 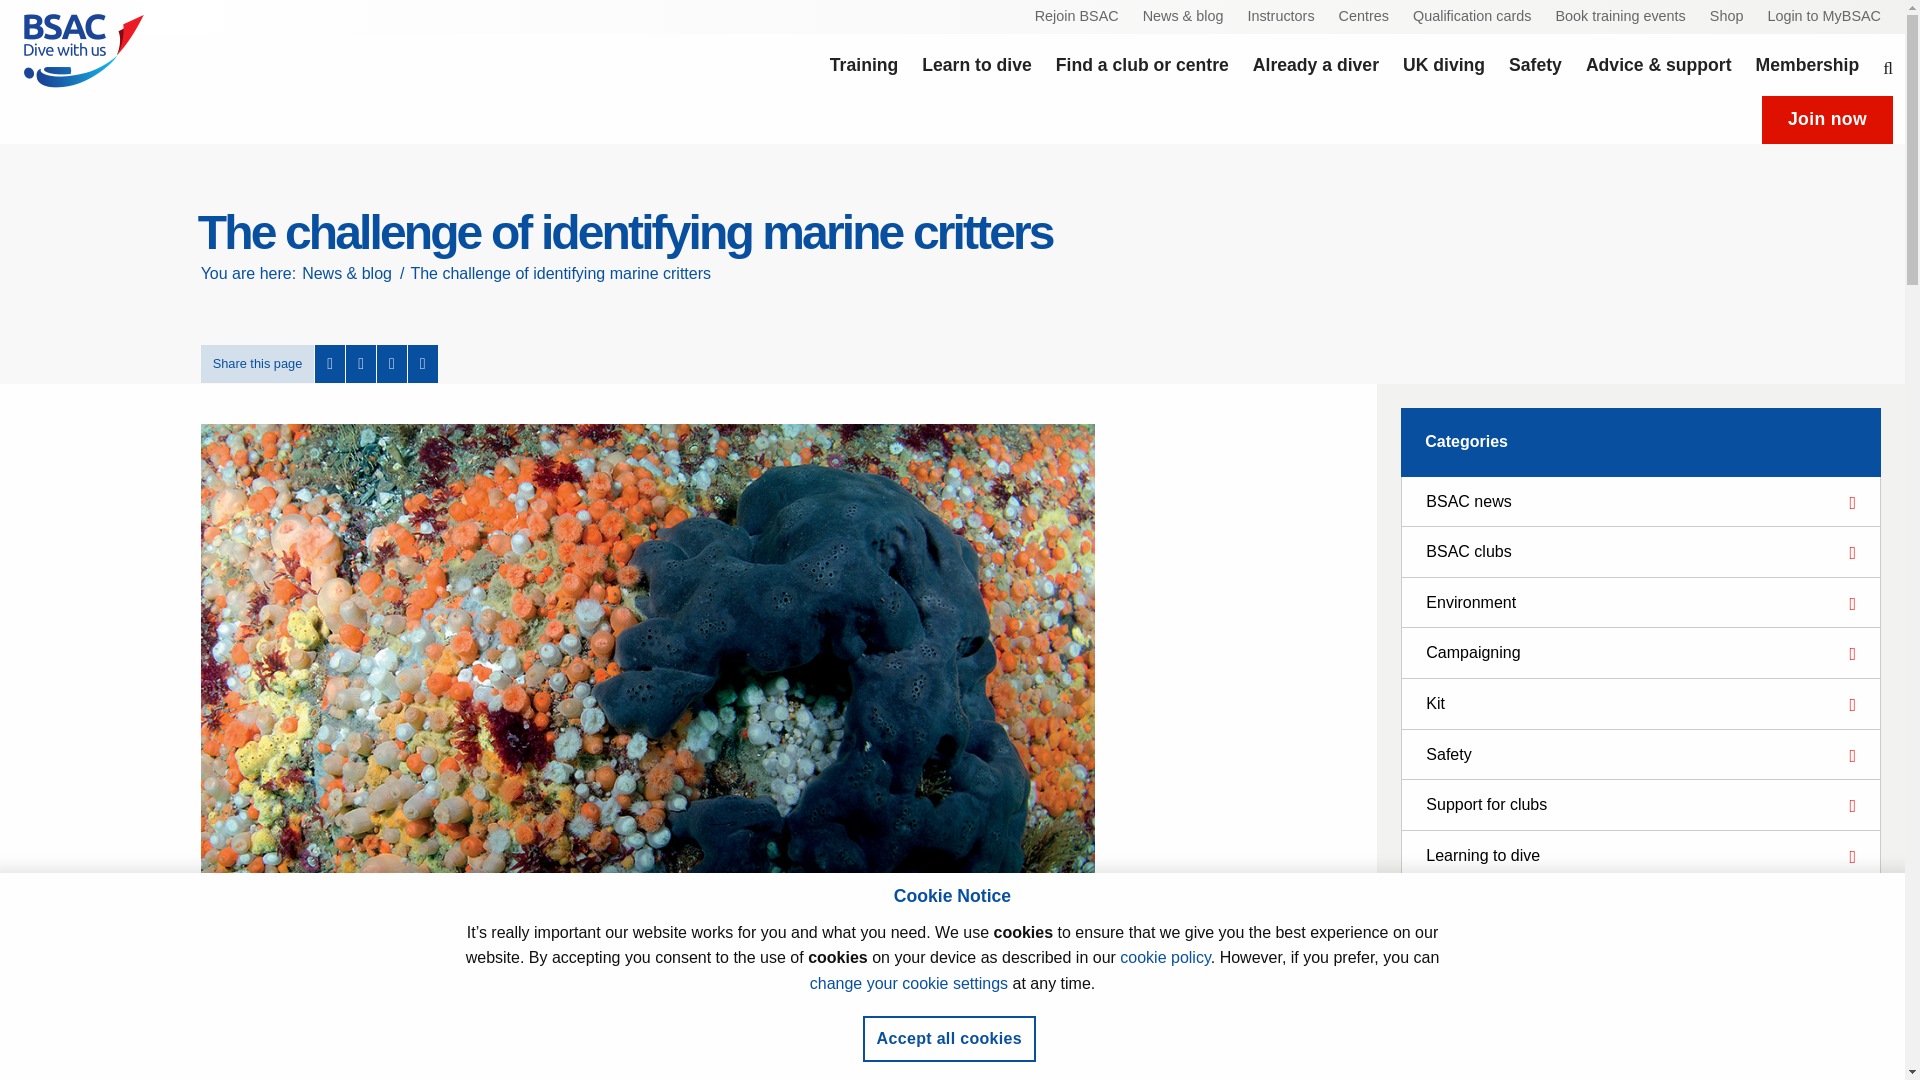 What do you see at coordinates (1280, 17) in the screenshot?
I see `Instructors` at bounding box center [1280, 17].